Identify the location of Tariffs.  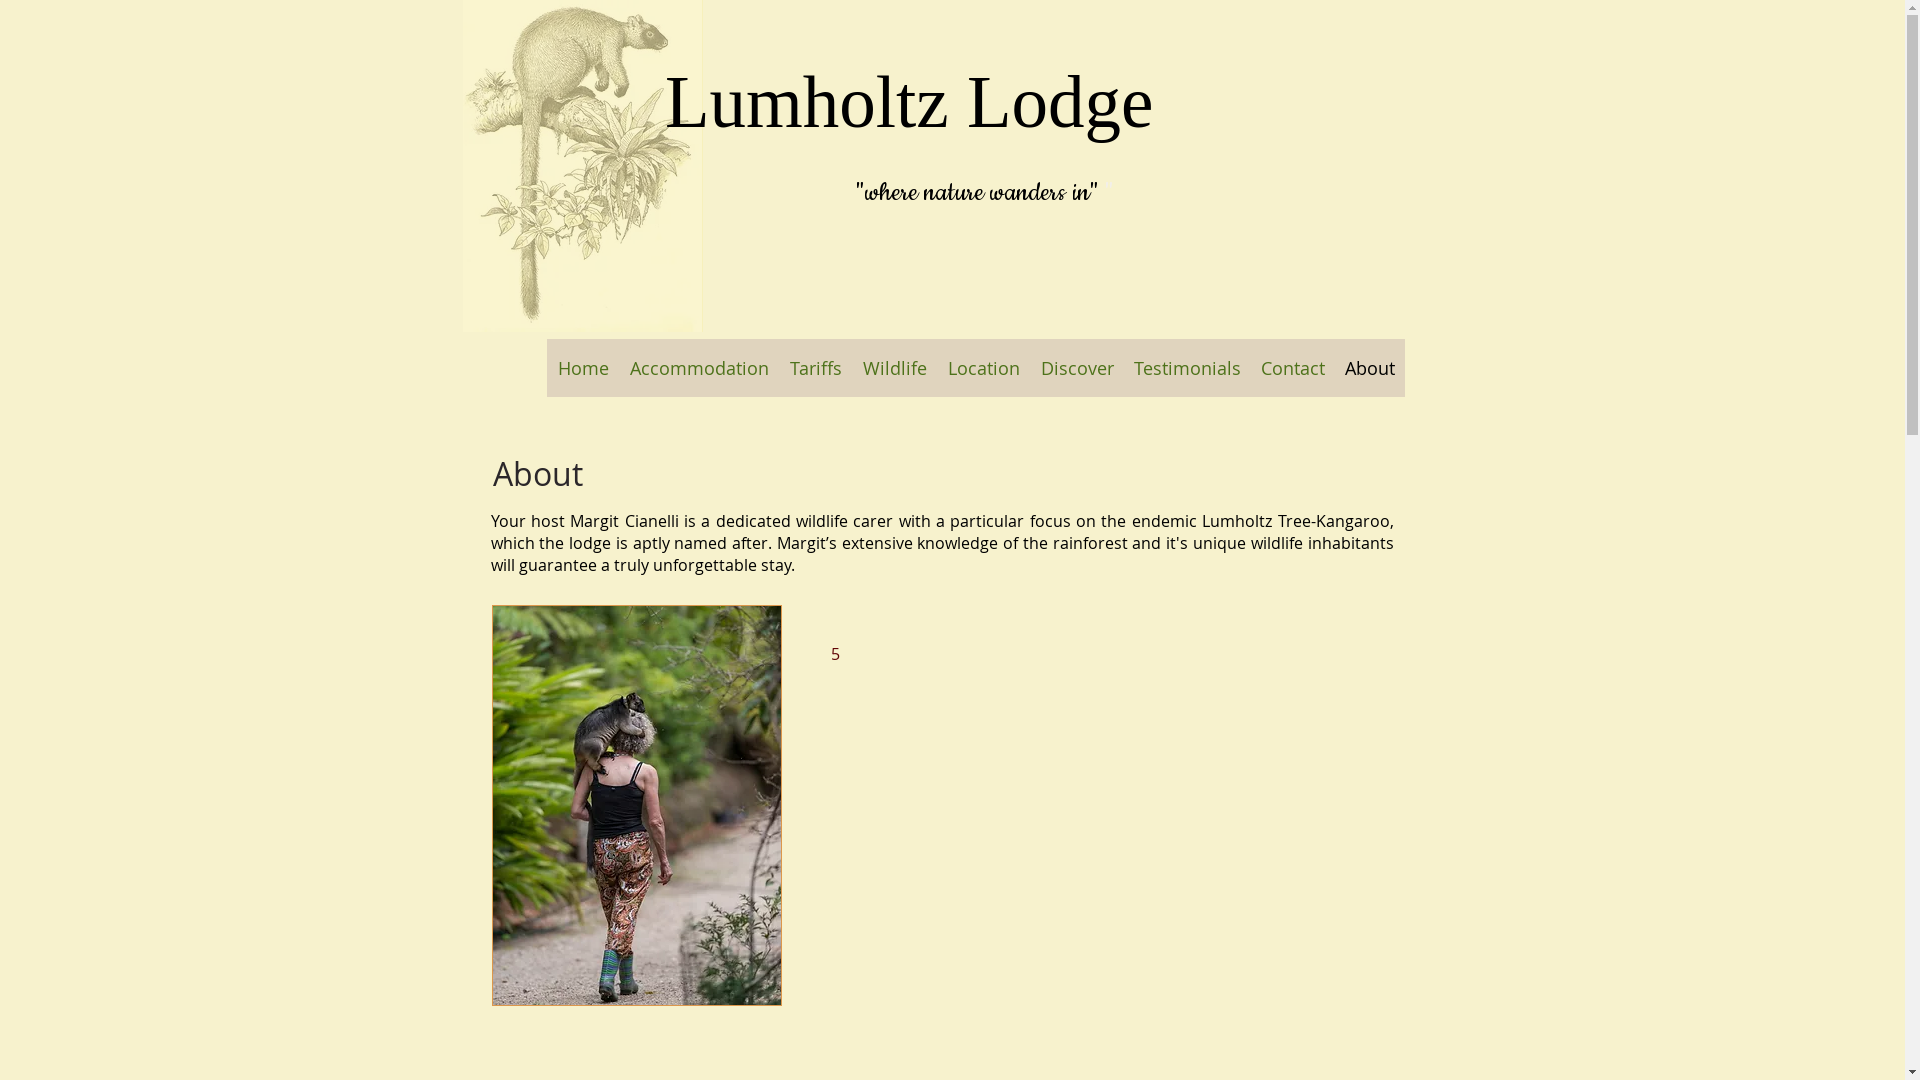
(816, 368).